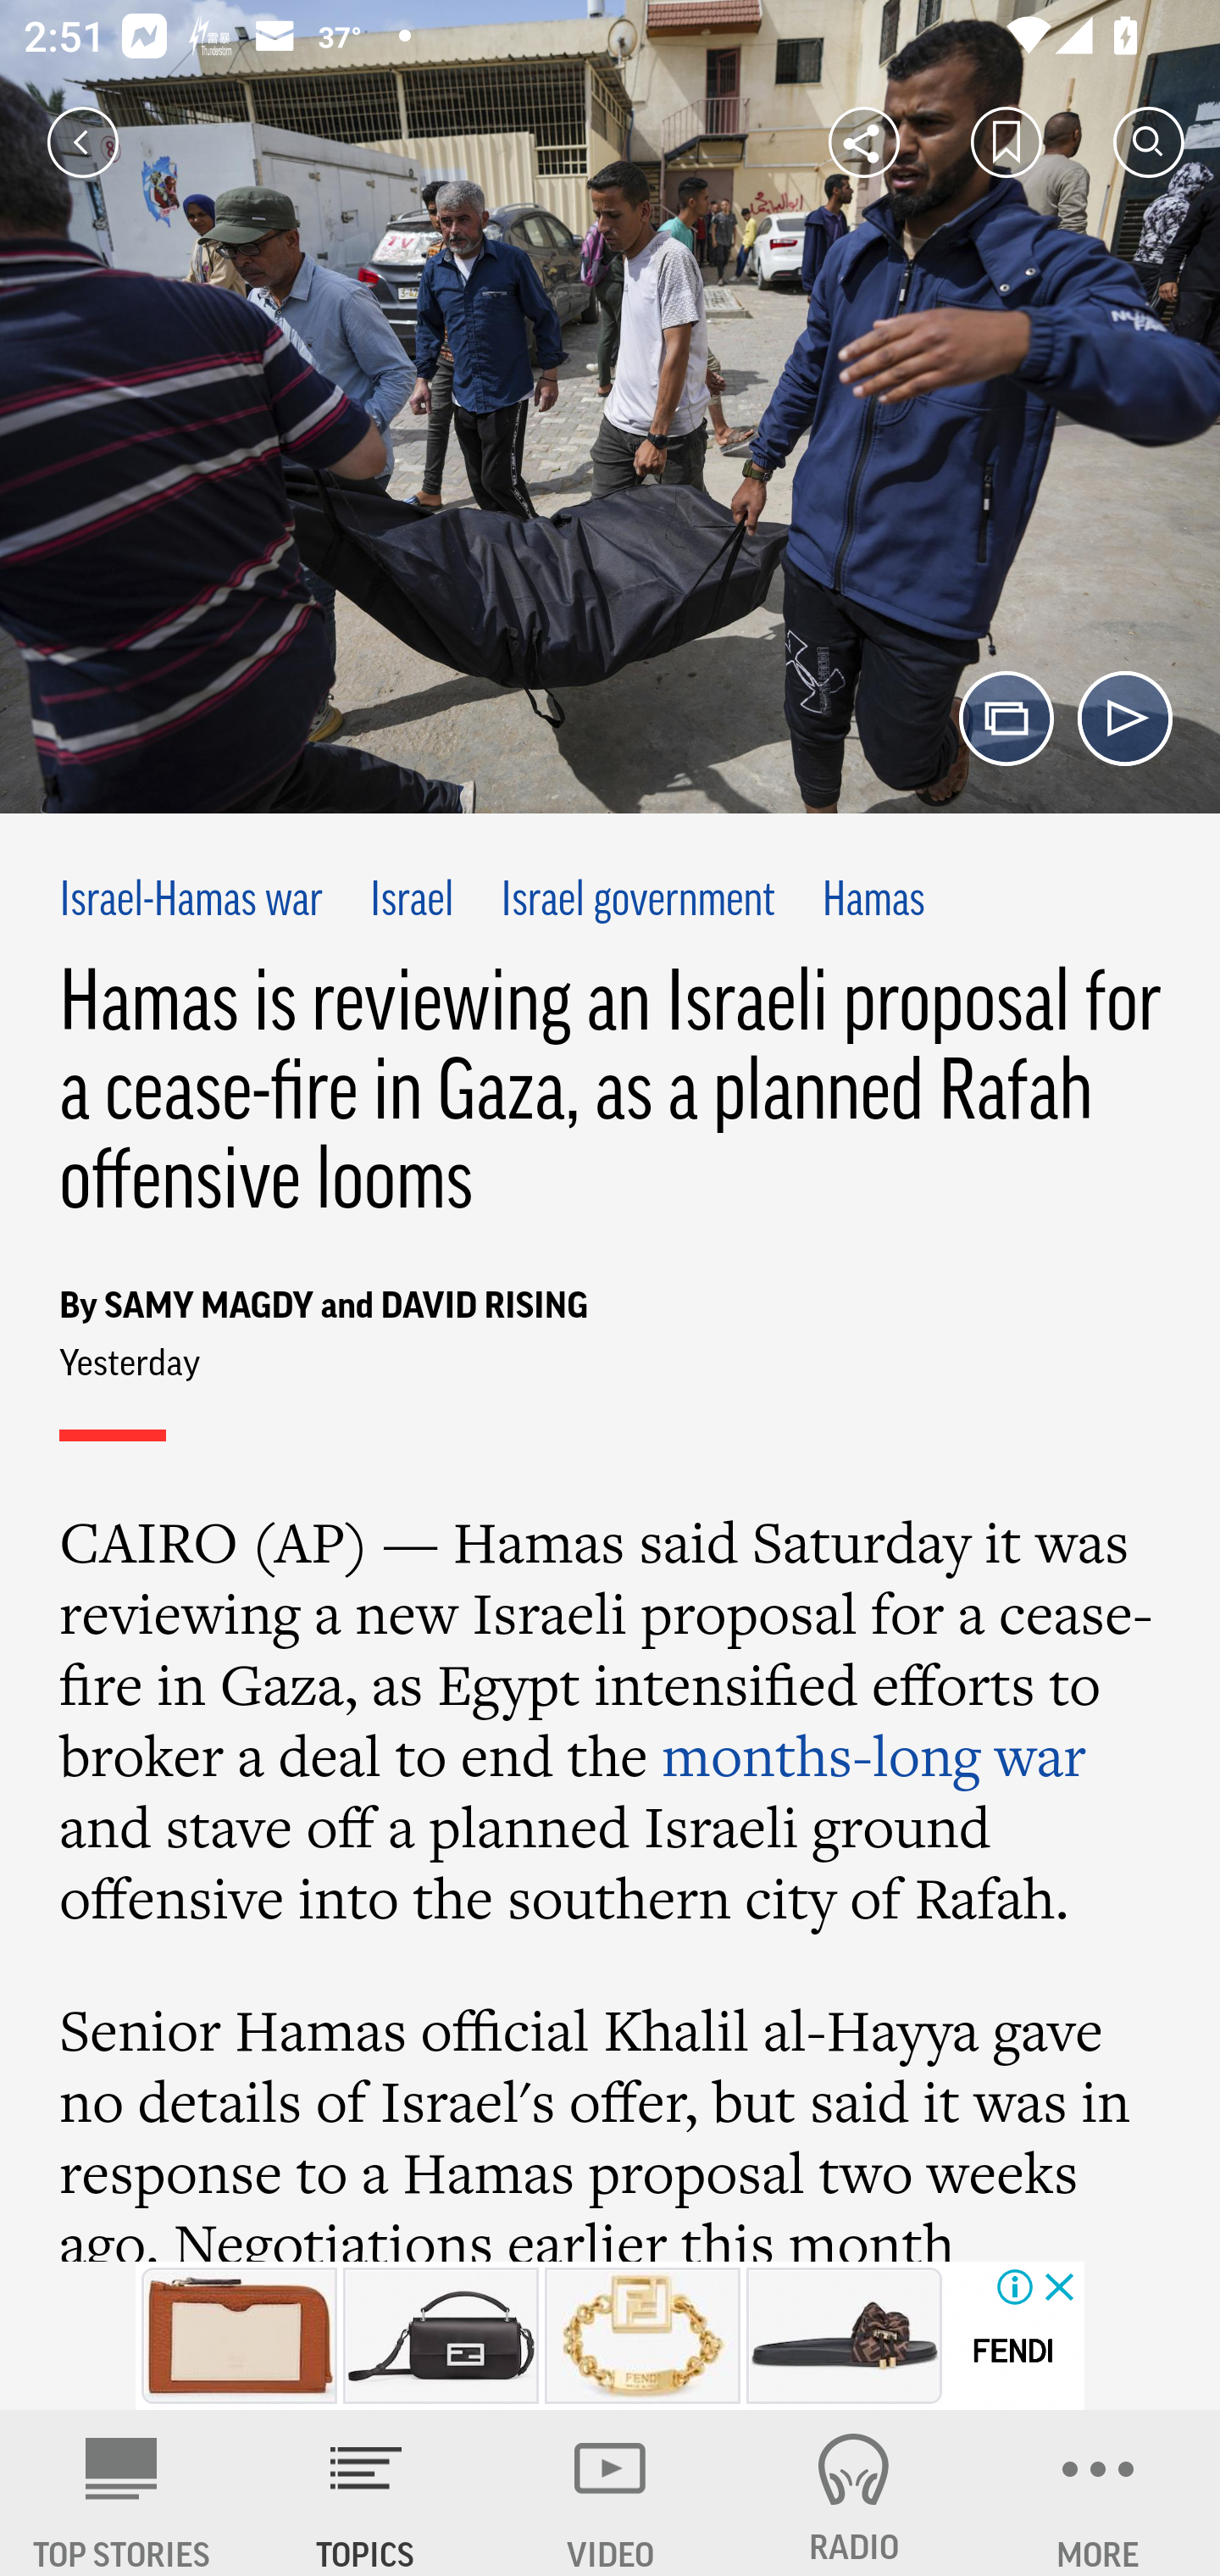 The image size is (1220, 2576). I want to click on Israel, so click(412, 902).